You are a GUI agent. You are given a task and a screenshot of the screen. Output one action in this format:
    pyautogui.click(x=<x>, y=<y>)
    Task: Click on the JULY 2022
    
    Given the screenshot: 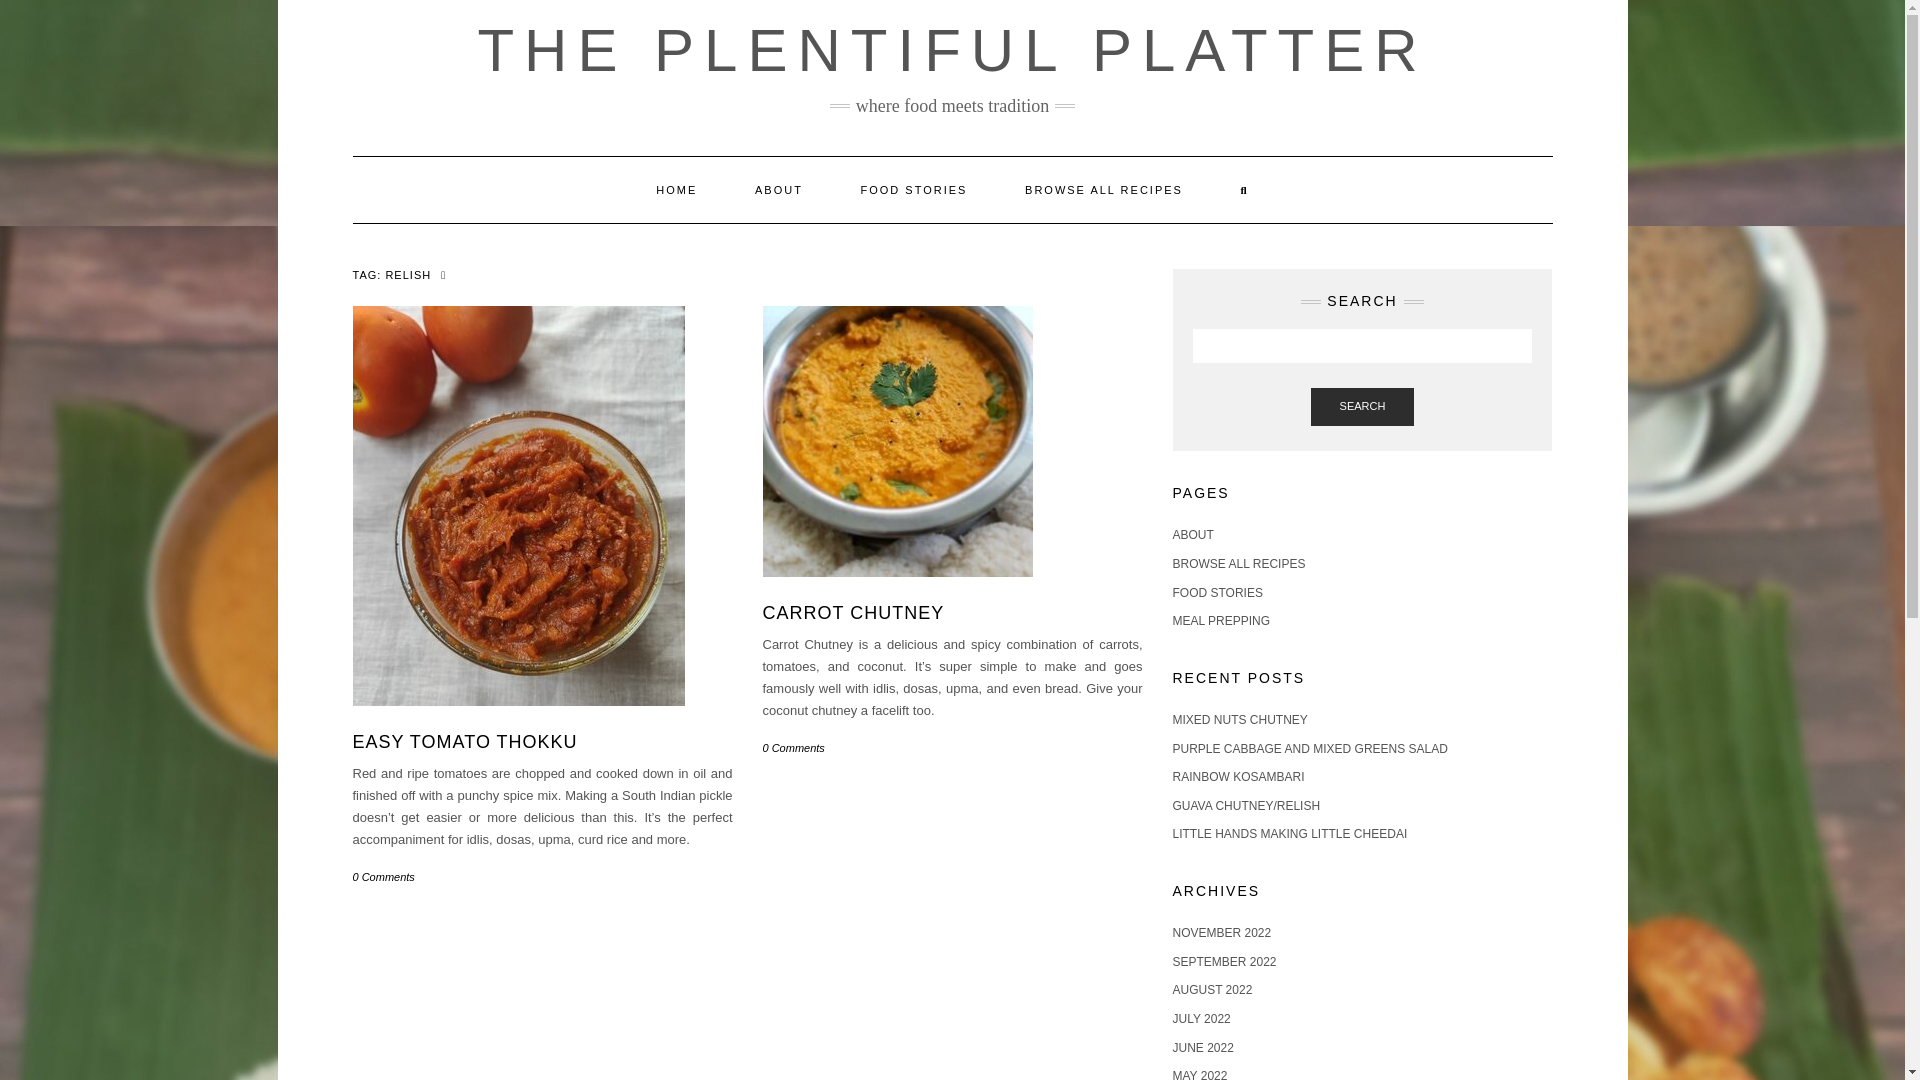 What is the action you would take?
    pyautogui.click(x=1200, y=1018)
    